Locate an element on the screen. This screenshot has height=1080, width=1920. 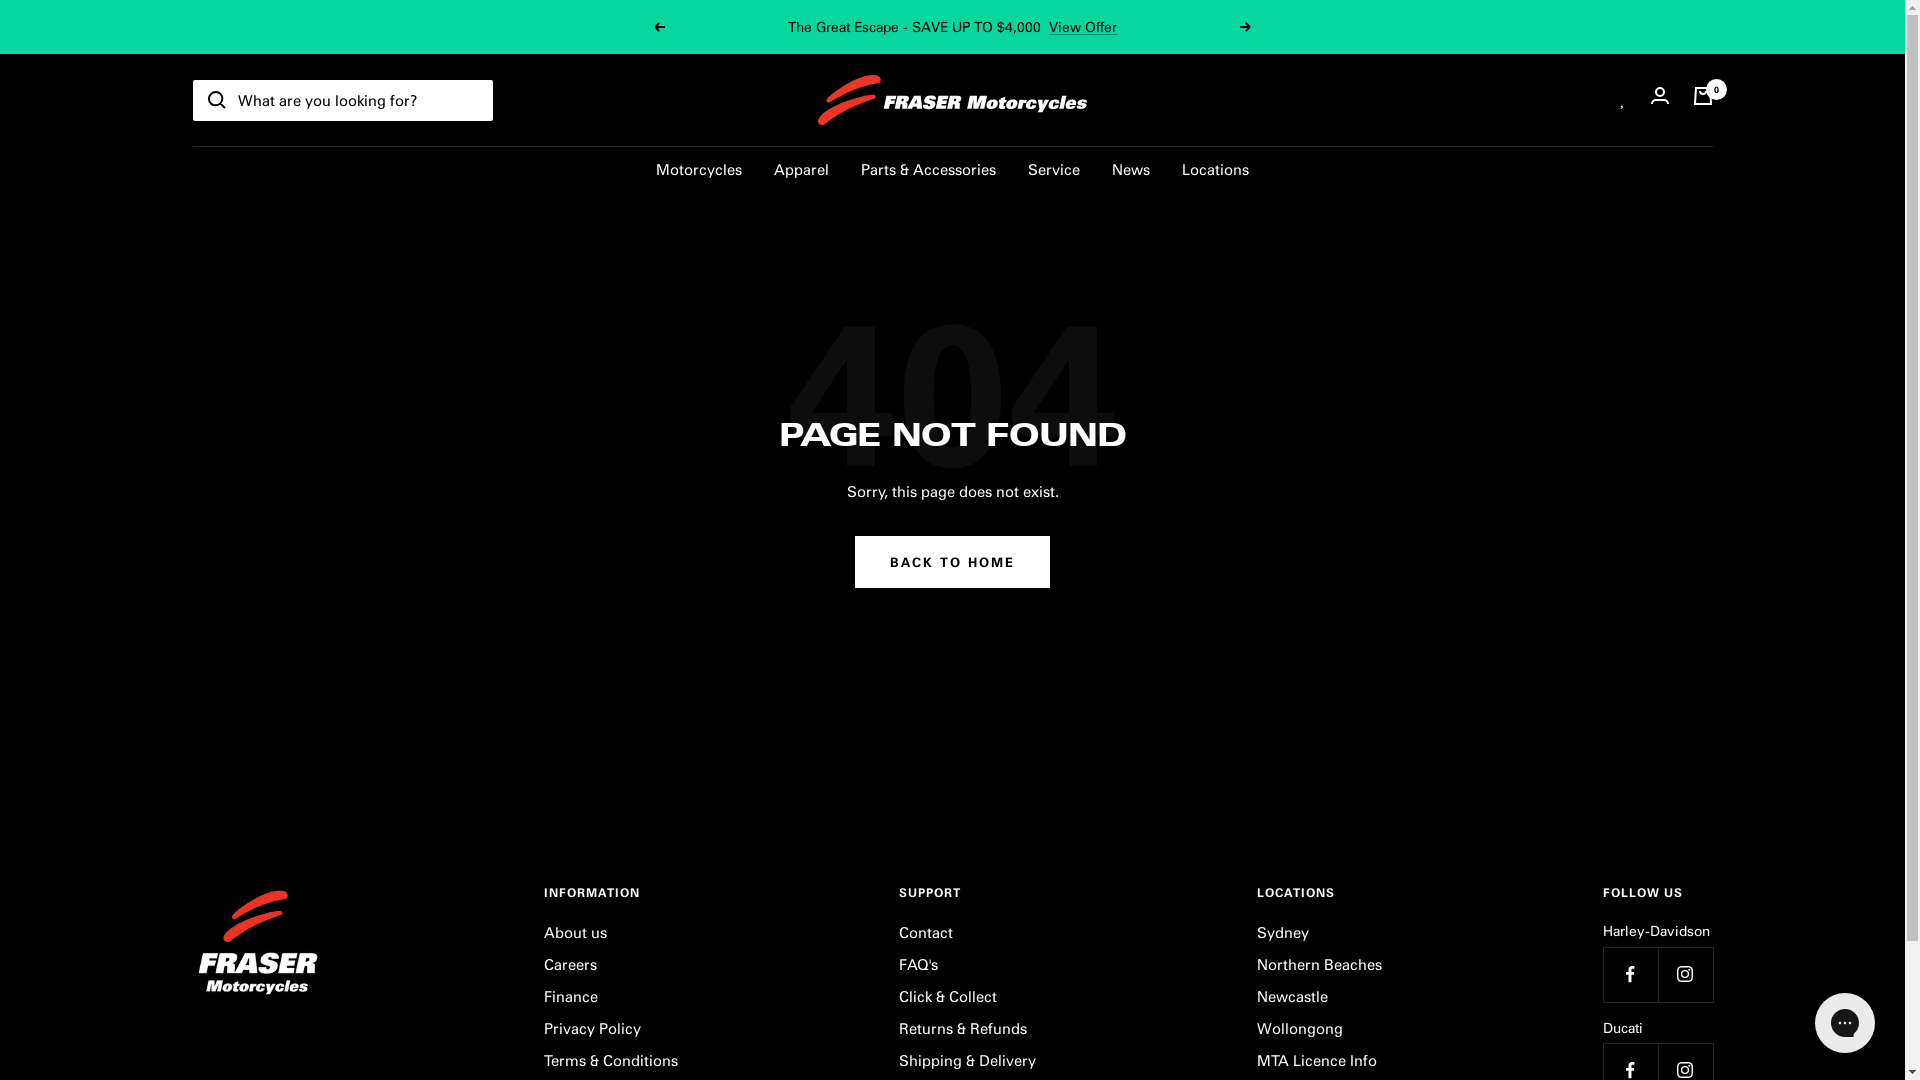
Locations is located at coordinates (1216, 168).